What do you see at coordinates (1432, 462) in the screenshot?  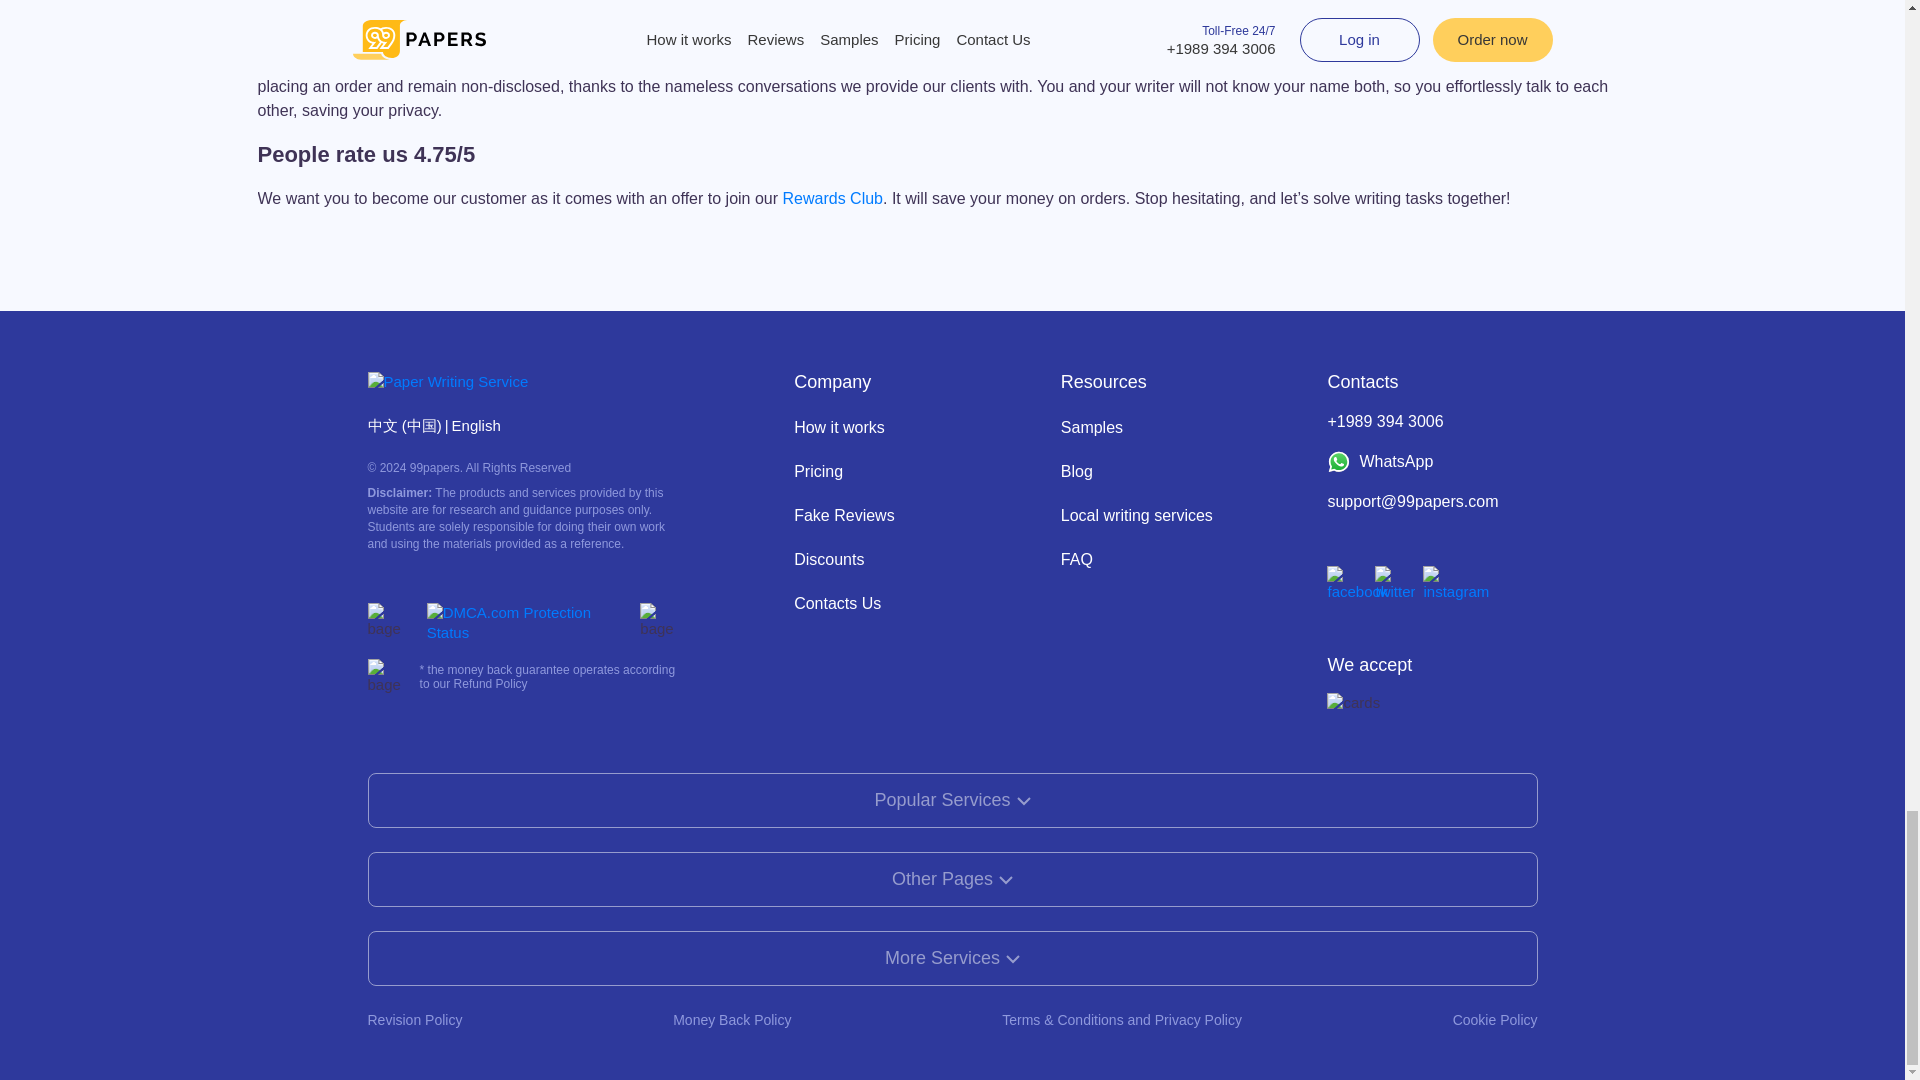 I see `WhatsApp` at bounding box center [1432, 462].